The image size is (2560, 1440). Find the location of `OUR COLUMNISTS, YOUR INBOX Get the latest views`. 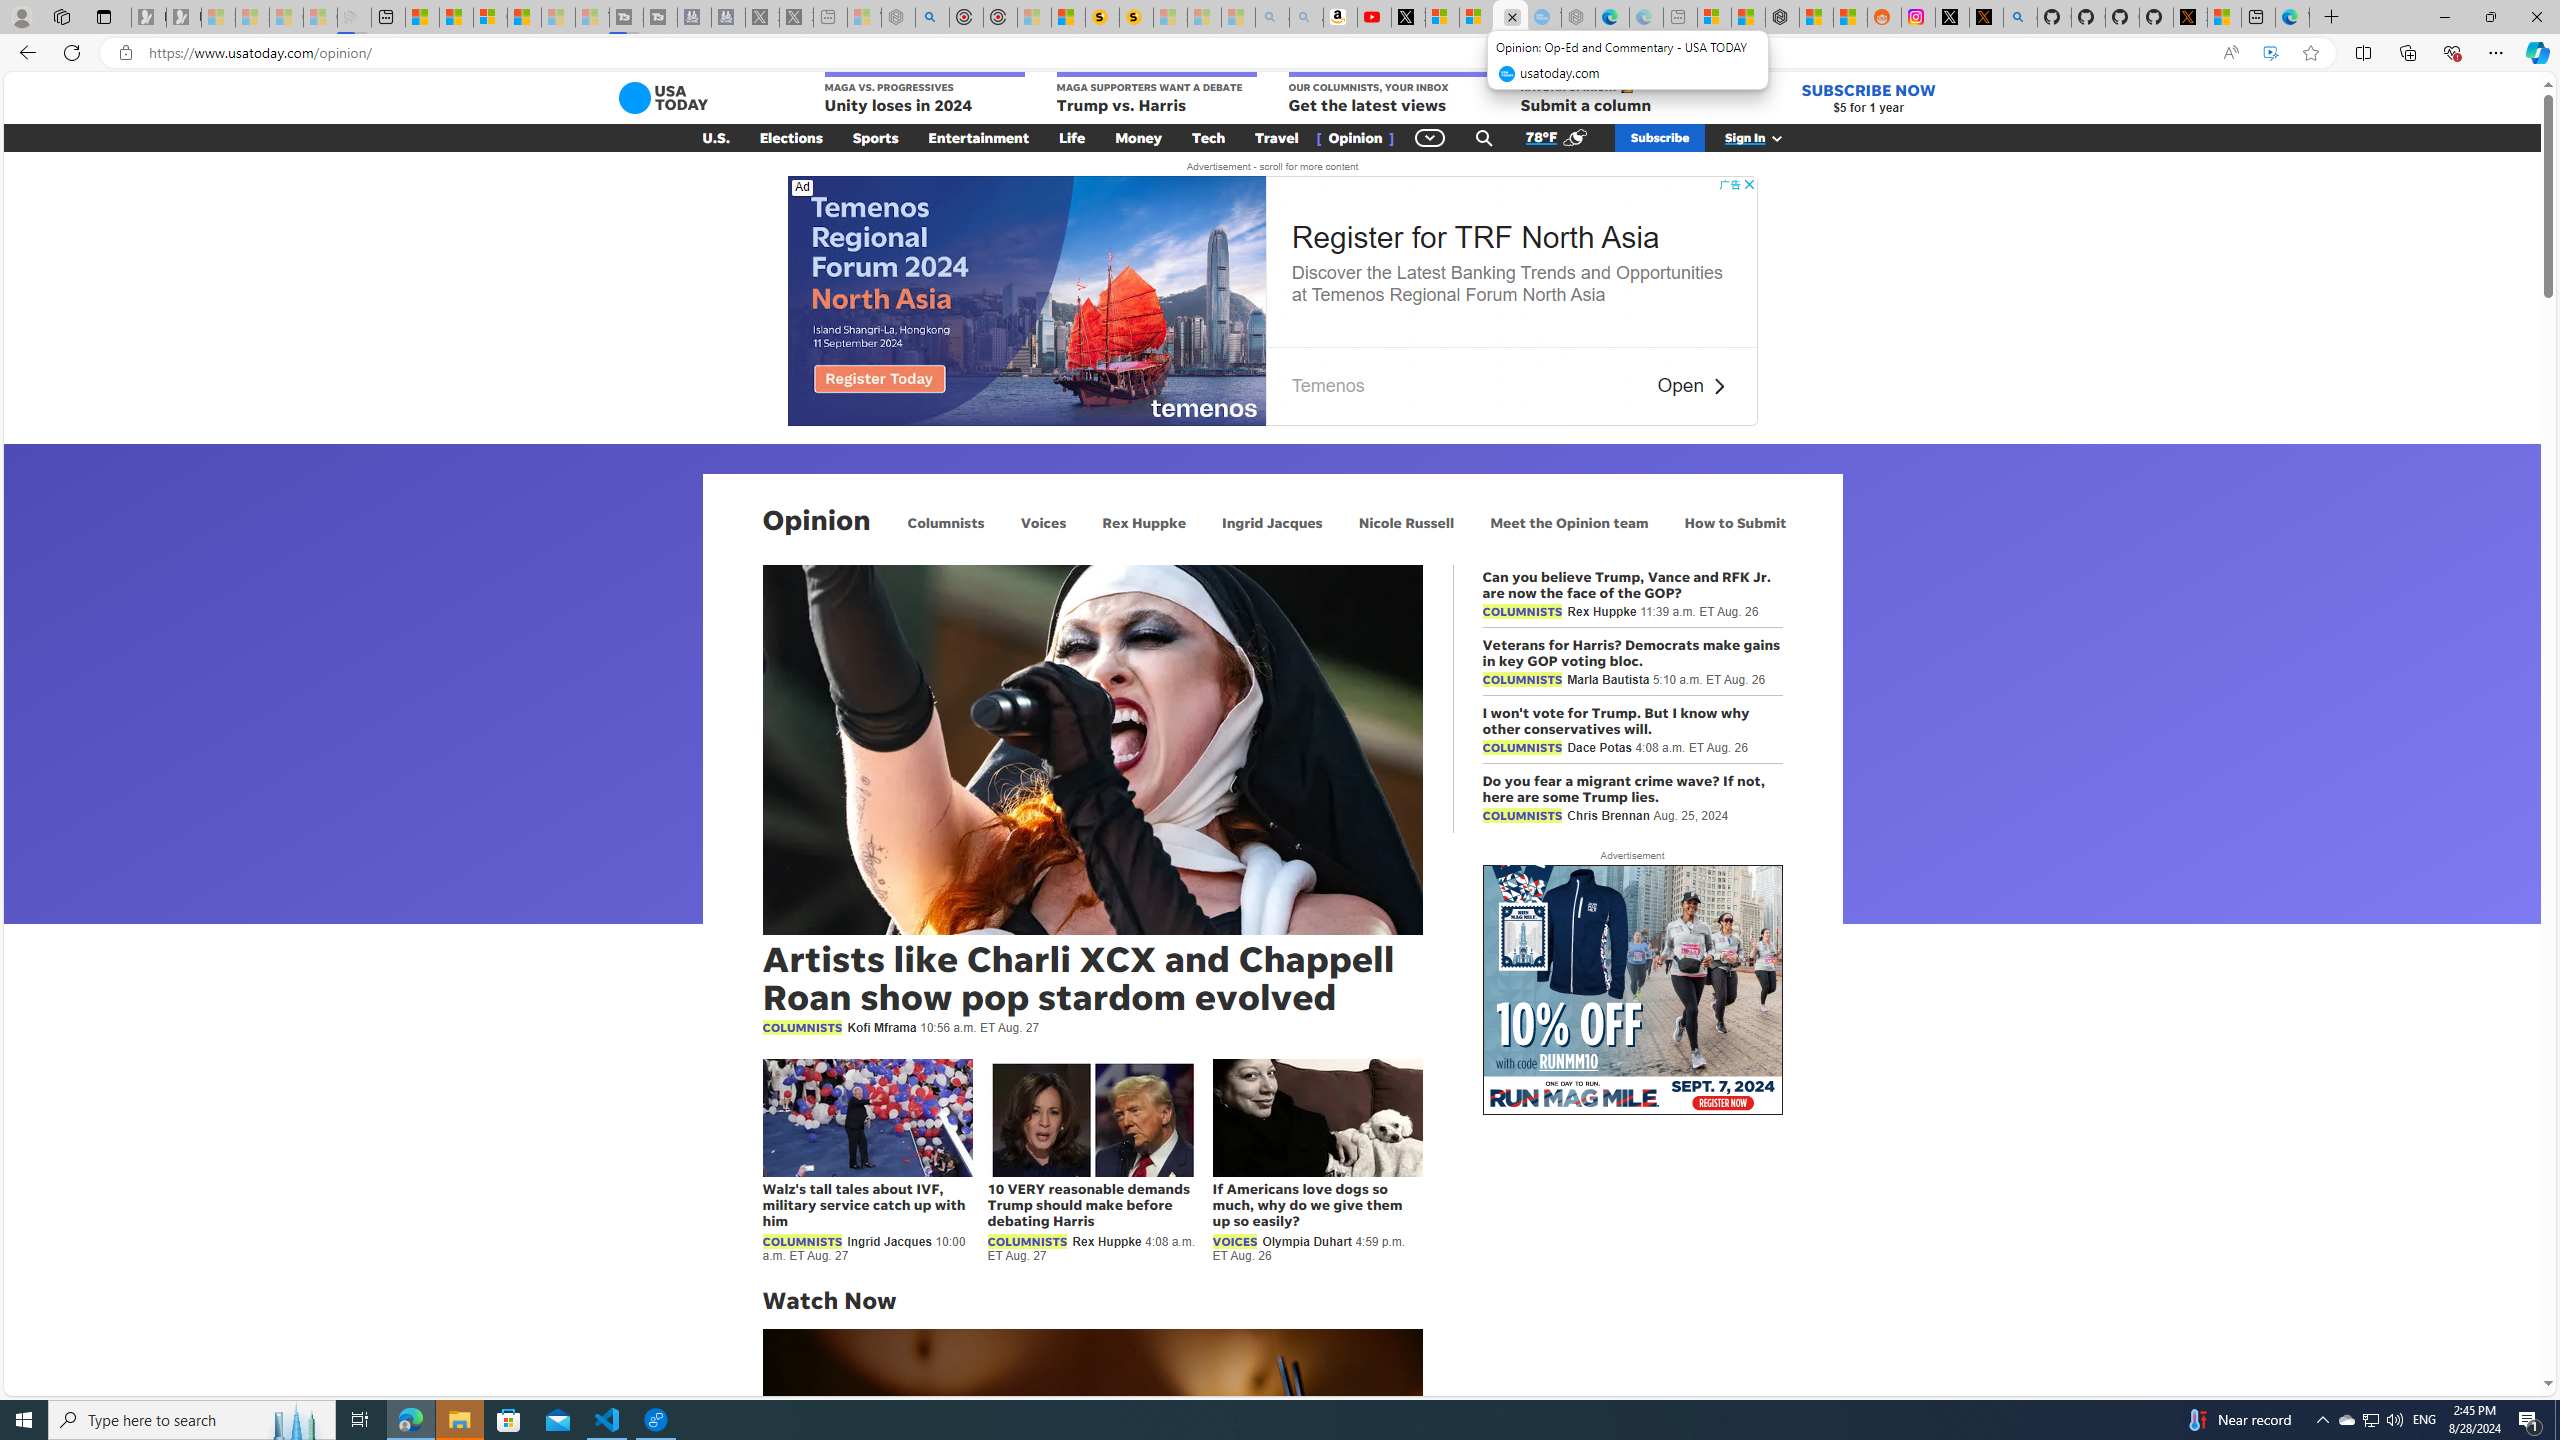

OUR COLUMNISTS, YOUR INBOX Get the latest views is located at coordinates (1388, 94).